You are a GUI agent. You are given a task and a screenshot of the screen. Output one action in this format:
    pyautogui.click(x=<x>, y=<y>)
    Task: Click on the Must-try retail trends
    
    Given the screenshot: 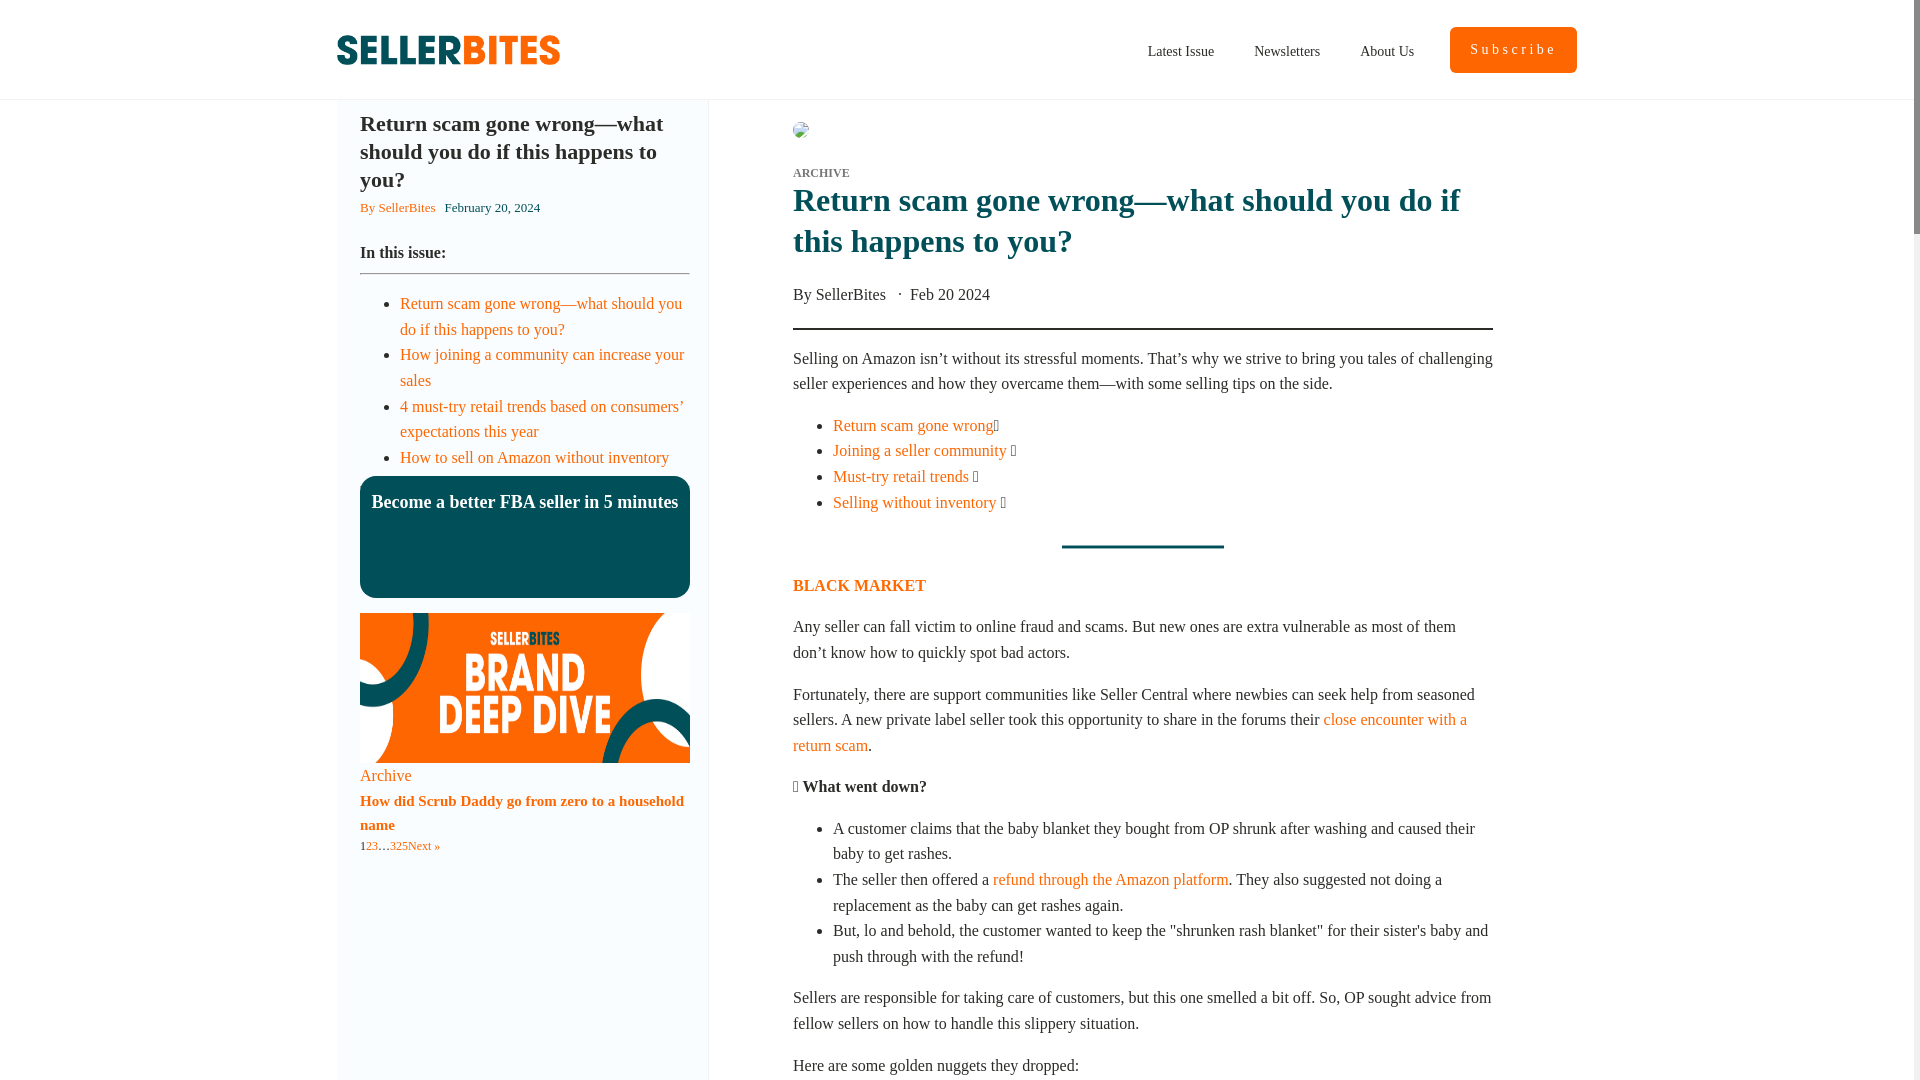 What is the action you would take?
    pyautogui.click(x=901, y=476)
    